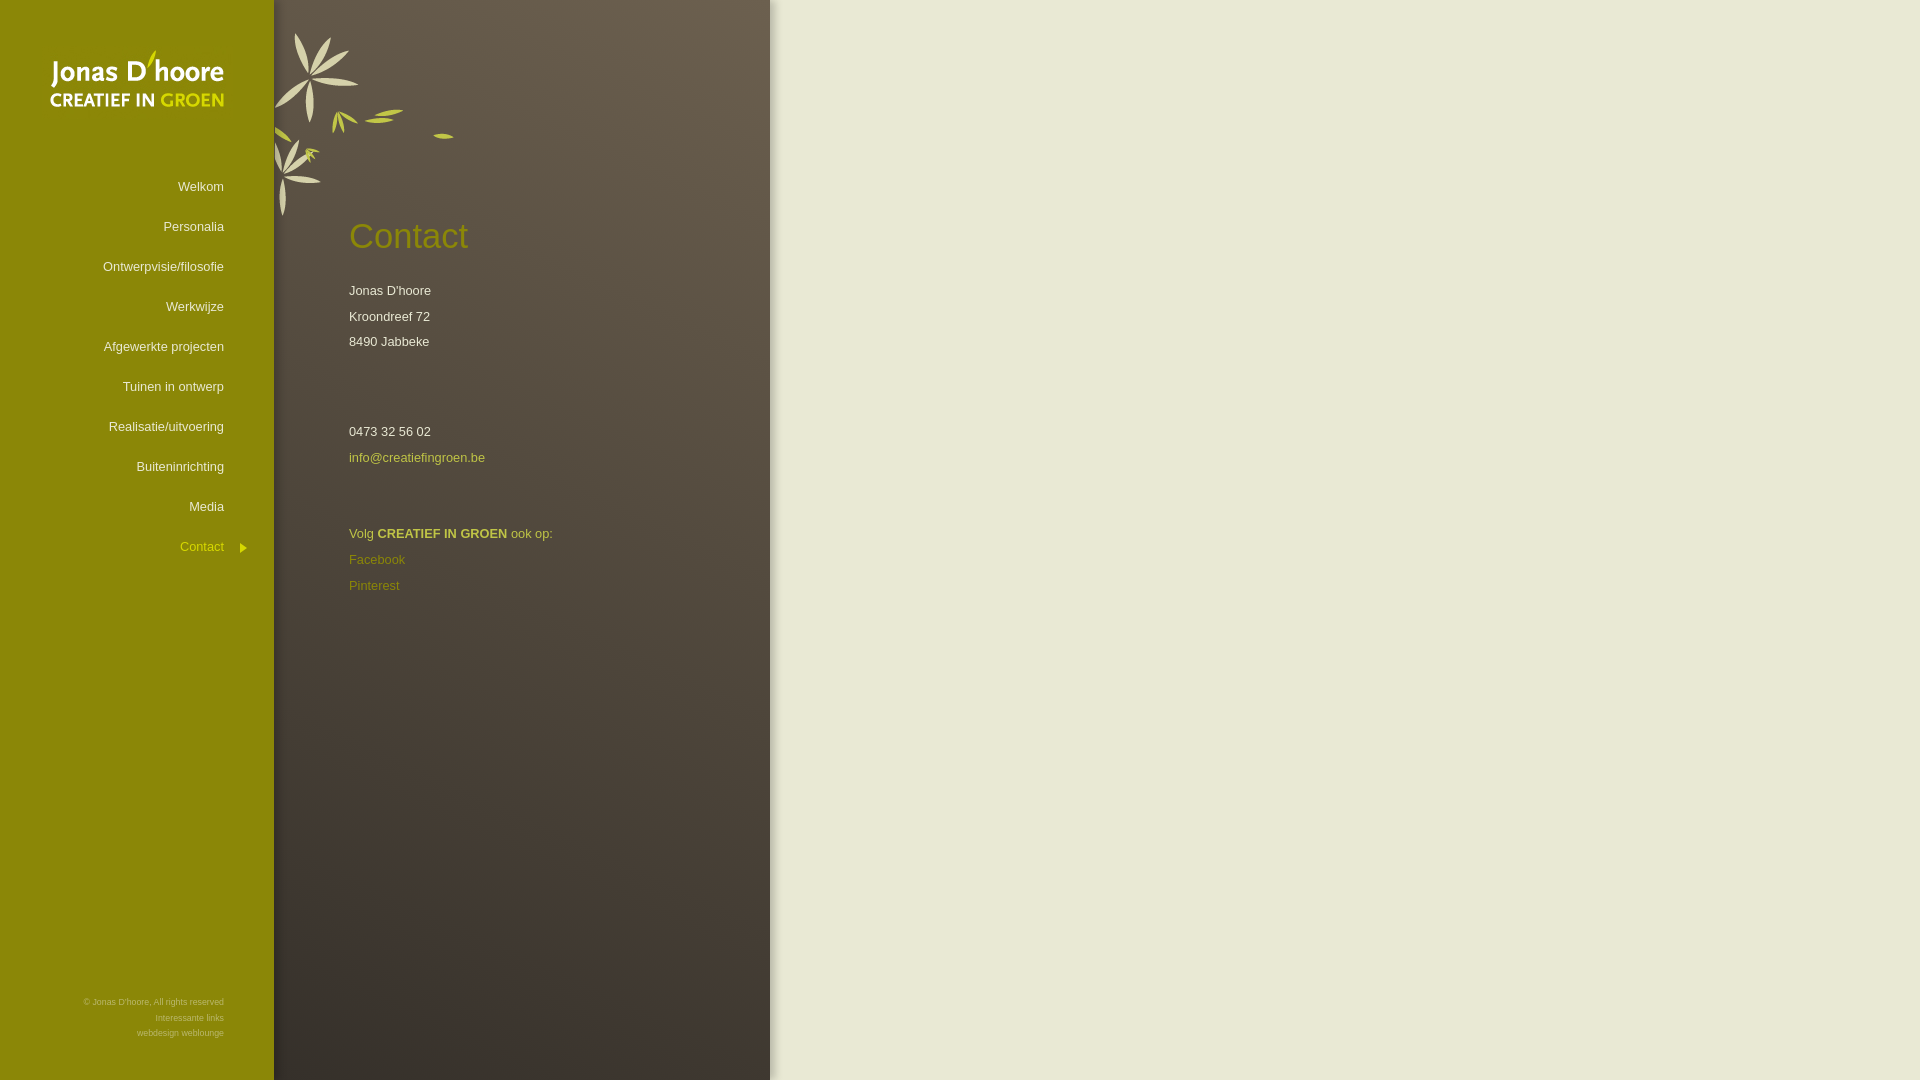 Image resolution: width=1920 pixels, height=1080 pixels. Describe the element at coordinates (374, 586) in the screenshot. I see `Pinterest` at that location.